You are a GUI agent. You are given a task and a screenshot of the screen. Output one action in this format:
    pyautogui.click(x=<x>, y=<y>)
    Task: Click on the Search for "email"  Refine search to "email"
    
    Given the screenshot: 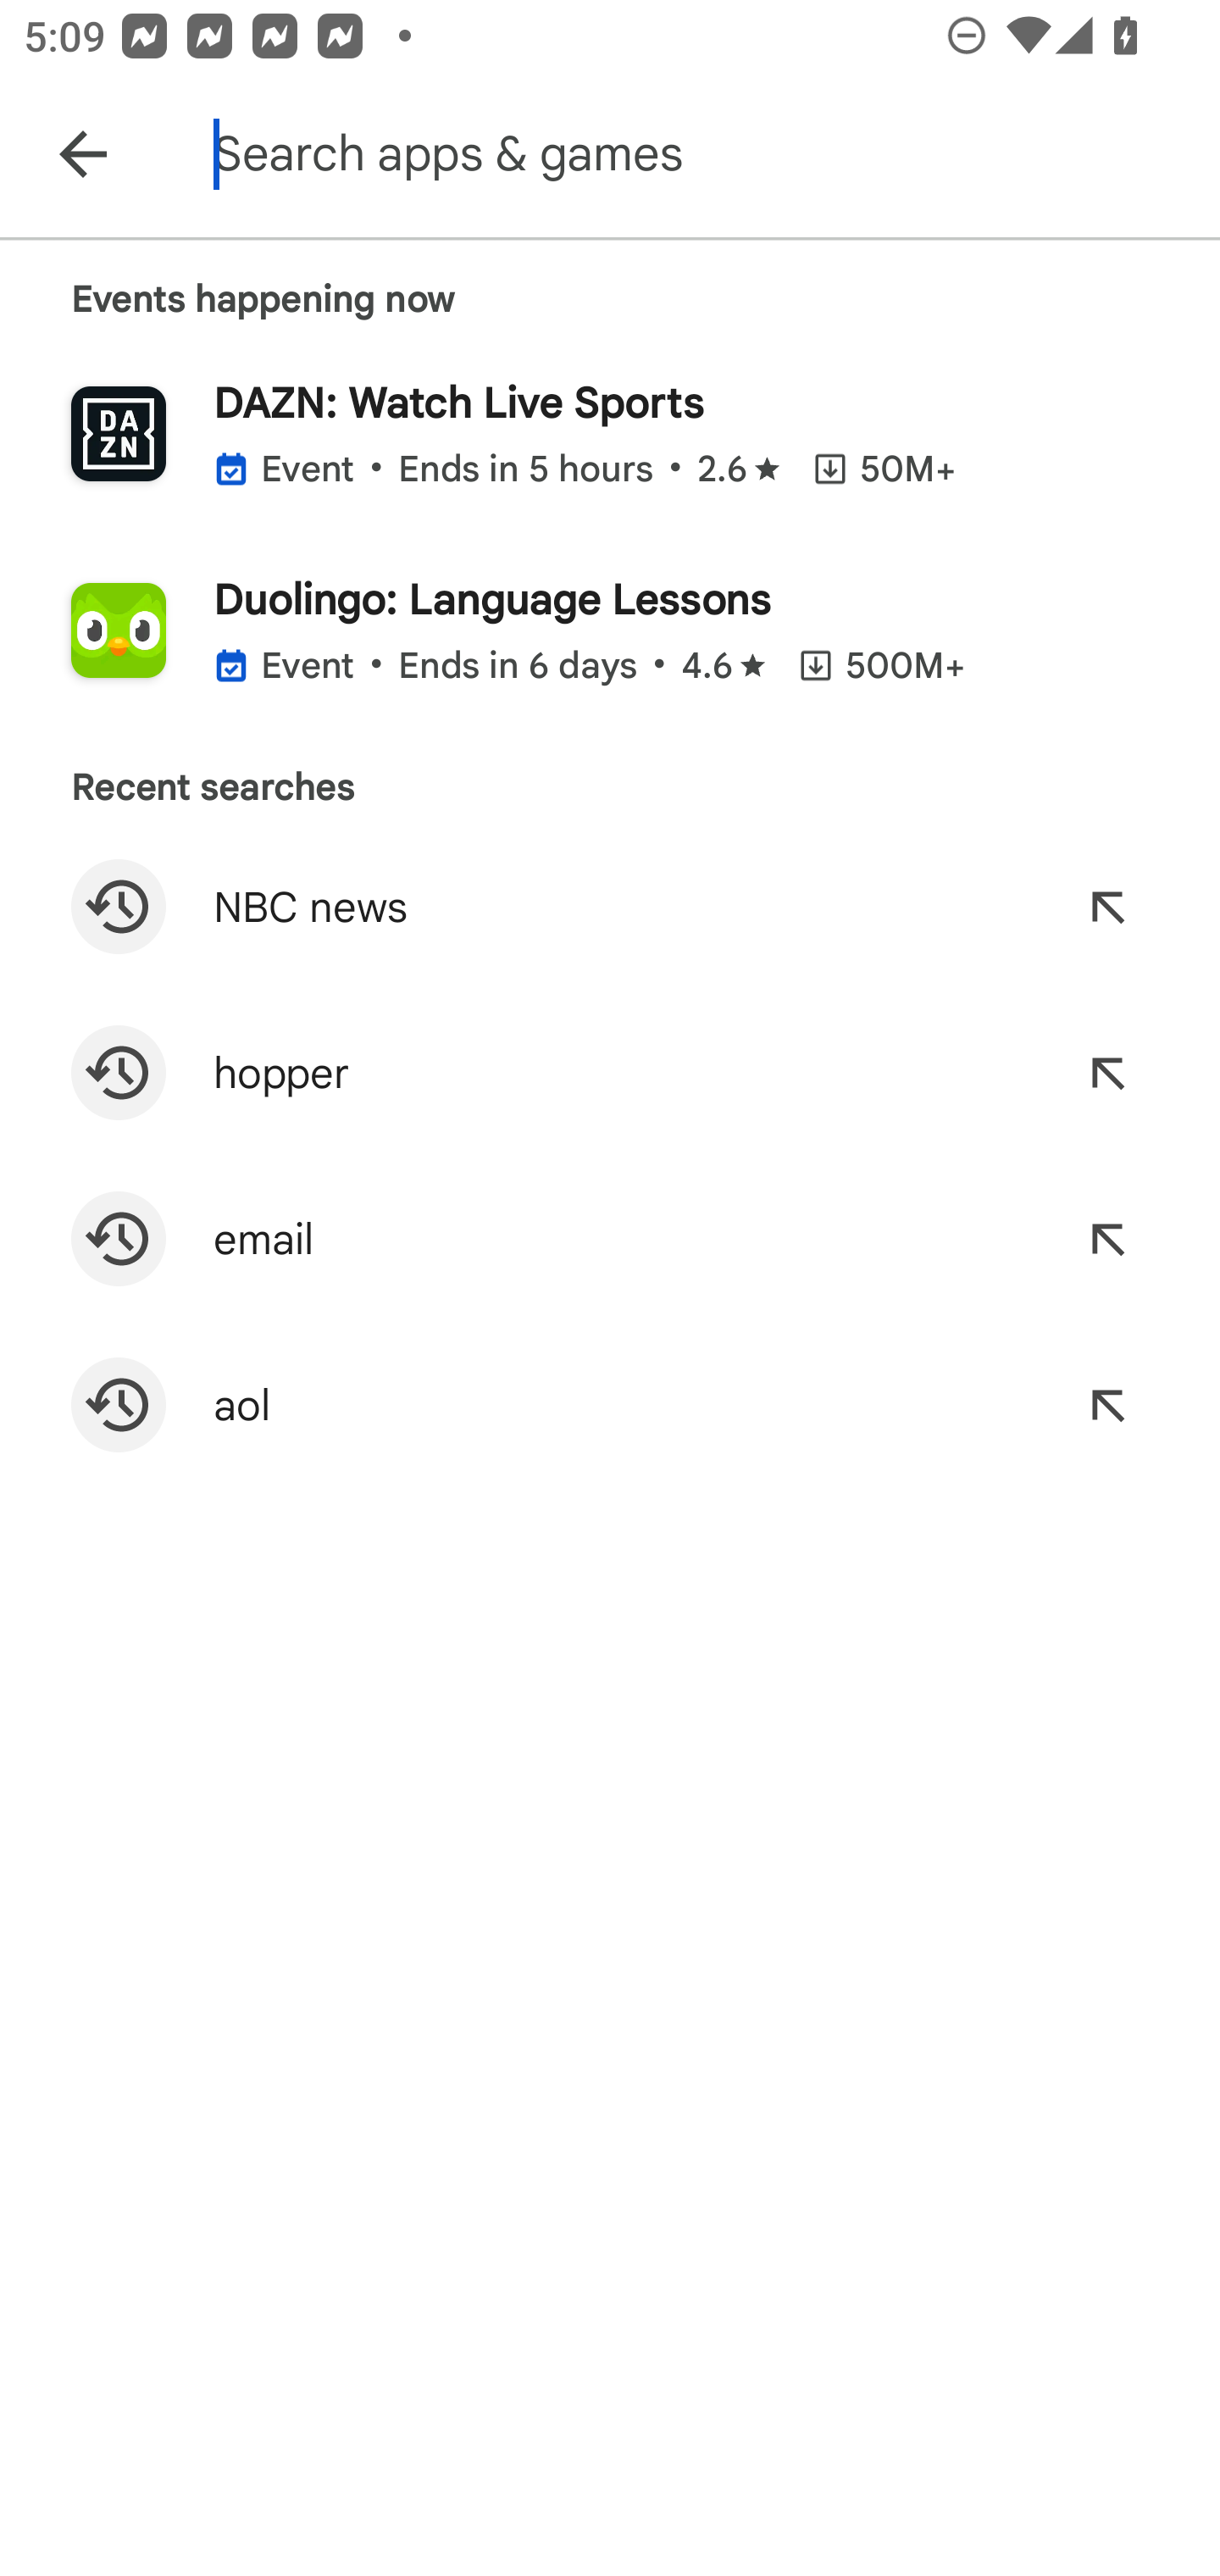 What is the action you would take?
    pyautogui.click(x=610, y=1239)
    